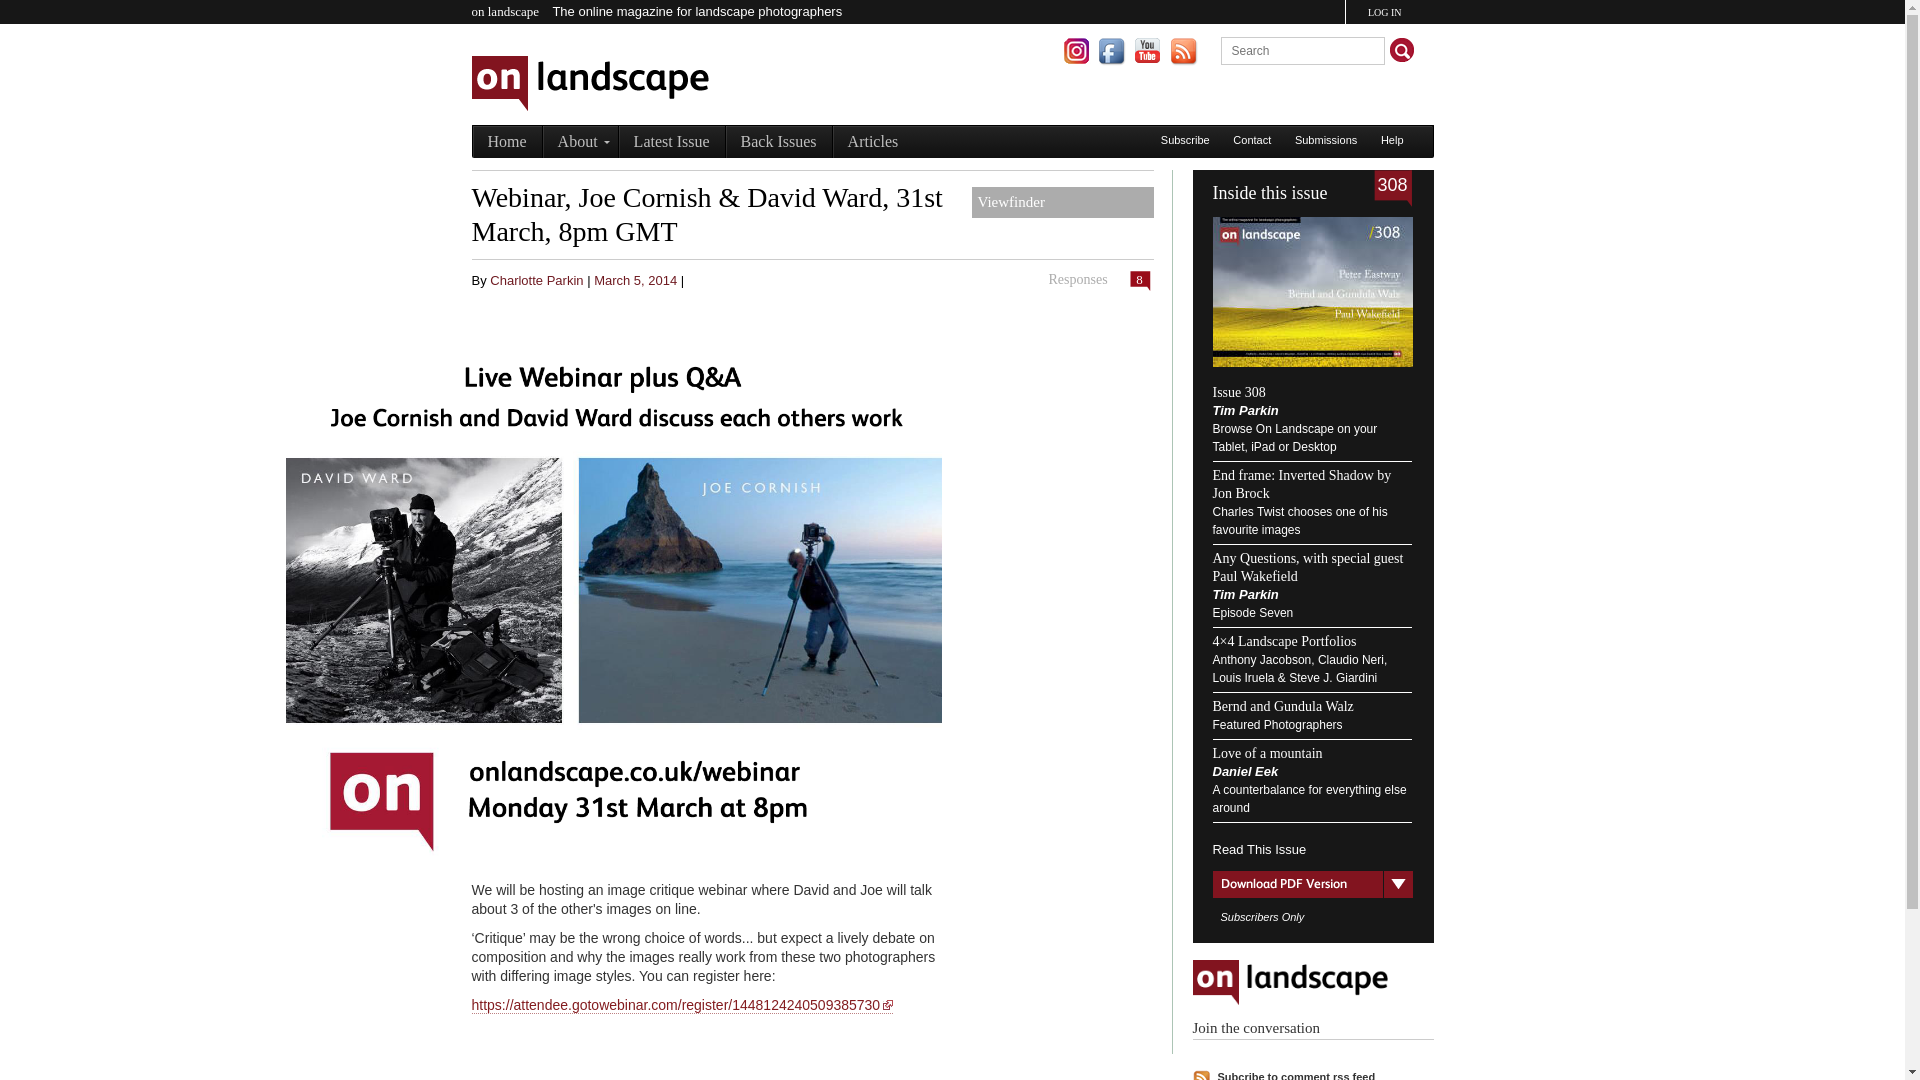  What do you see at coordinates (1307, 567) in the screenshot?
I see `Any Questions, with special guest Paul Wakefield` at bounding box center [1307, 567].